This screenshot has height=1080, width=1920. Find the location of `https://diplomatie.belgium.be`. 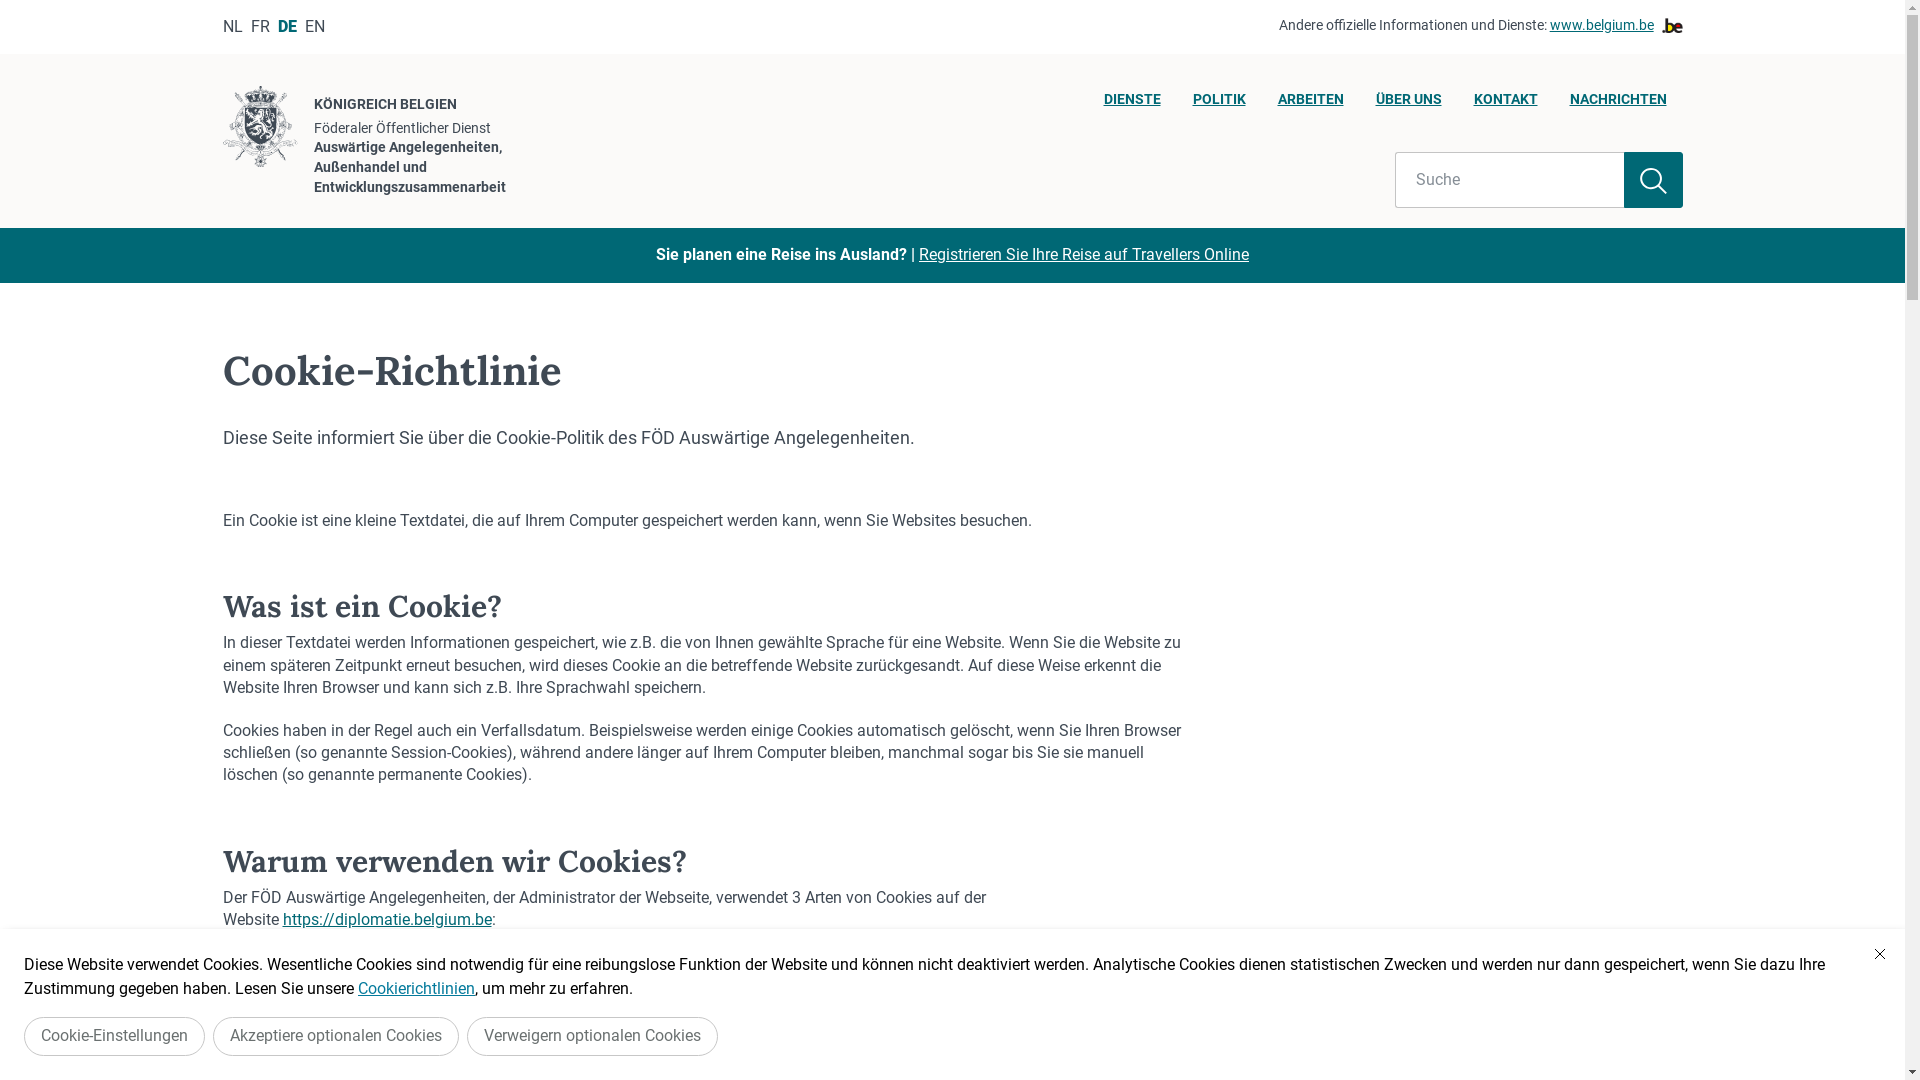

https://diplomatie.belgium.be is located at coordinates (386, 920).